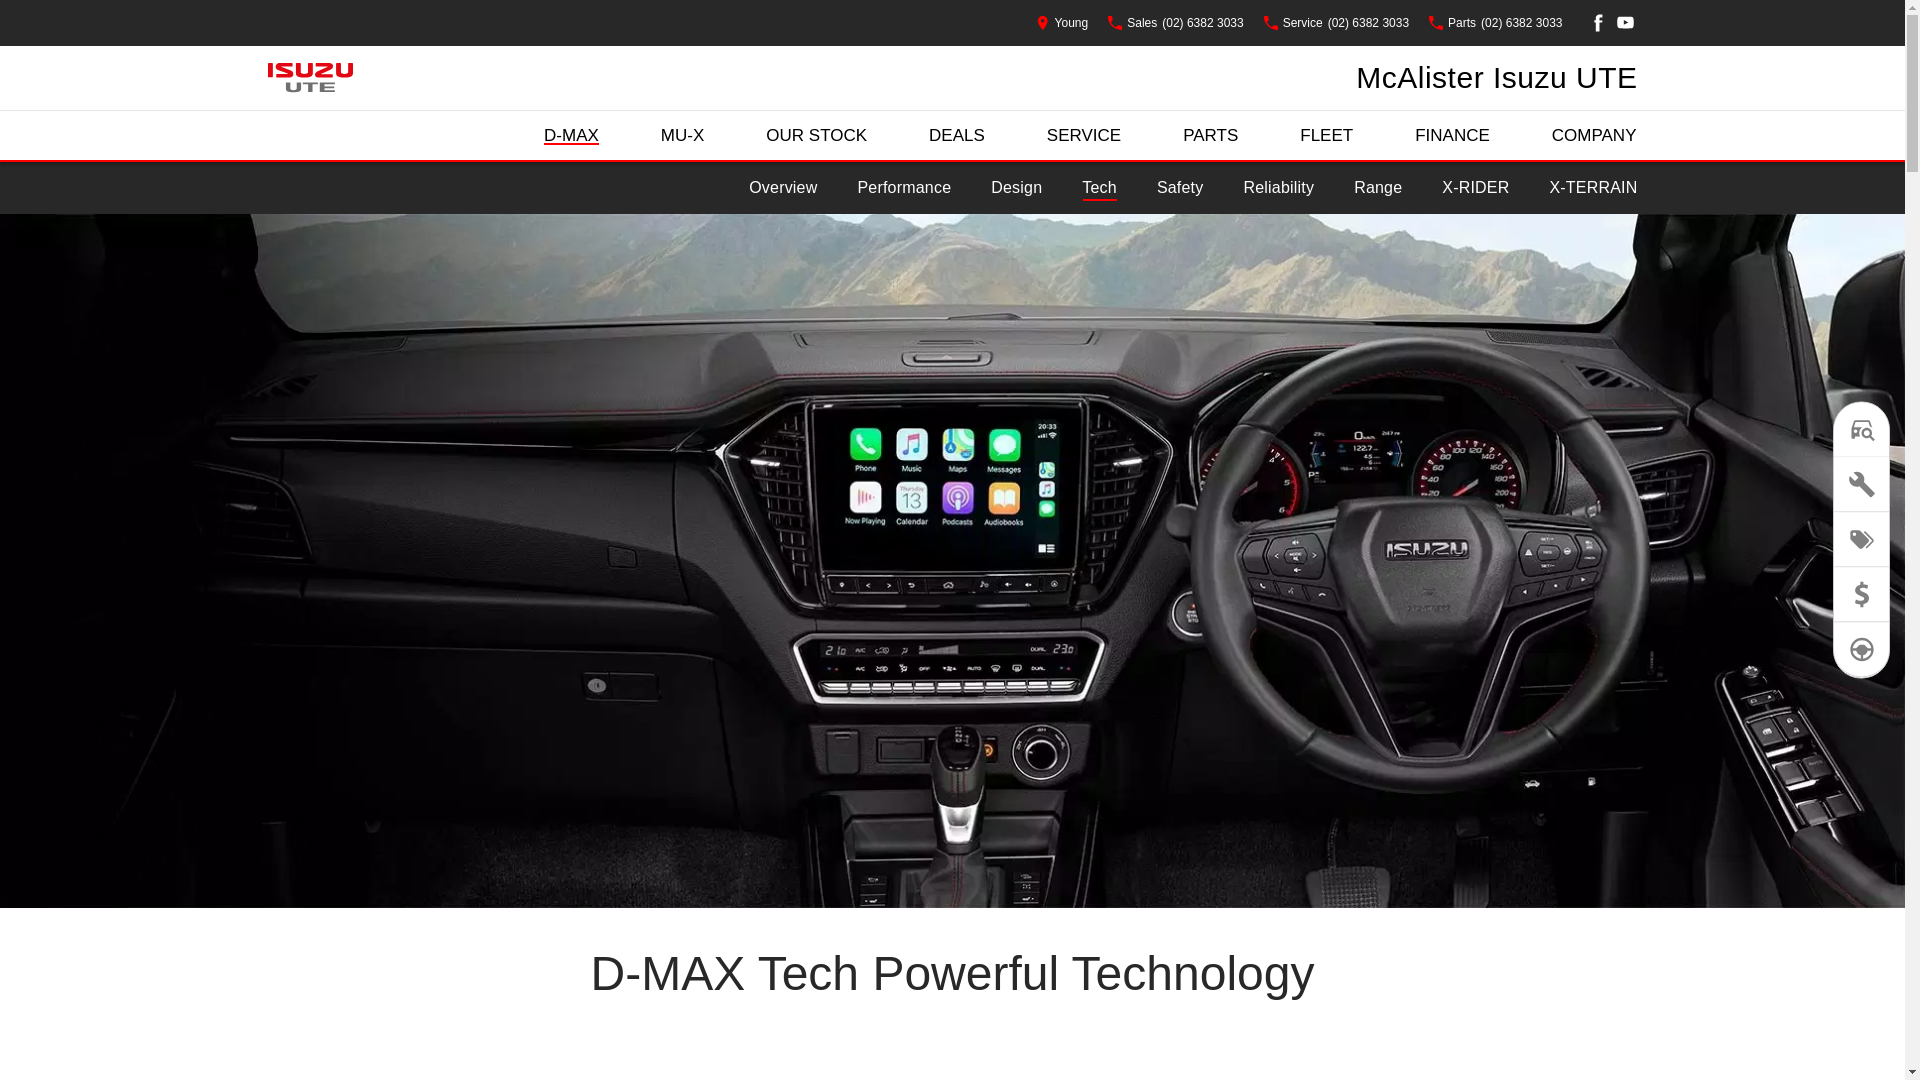  I want to click on Parts
(02) 6382 3033, so click(1496, 22).